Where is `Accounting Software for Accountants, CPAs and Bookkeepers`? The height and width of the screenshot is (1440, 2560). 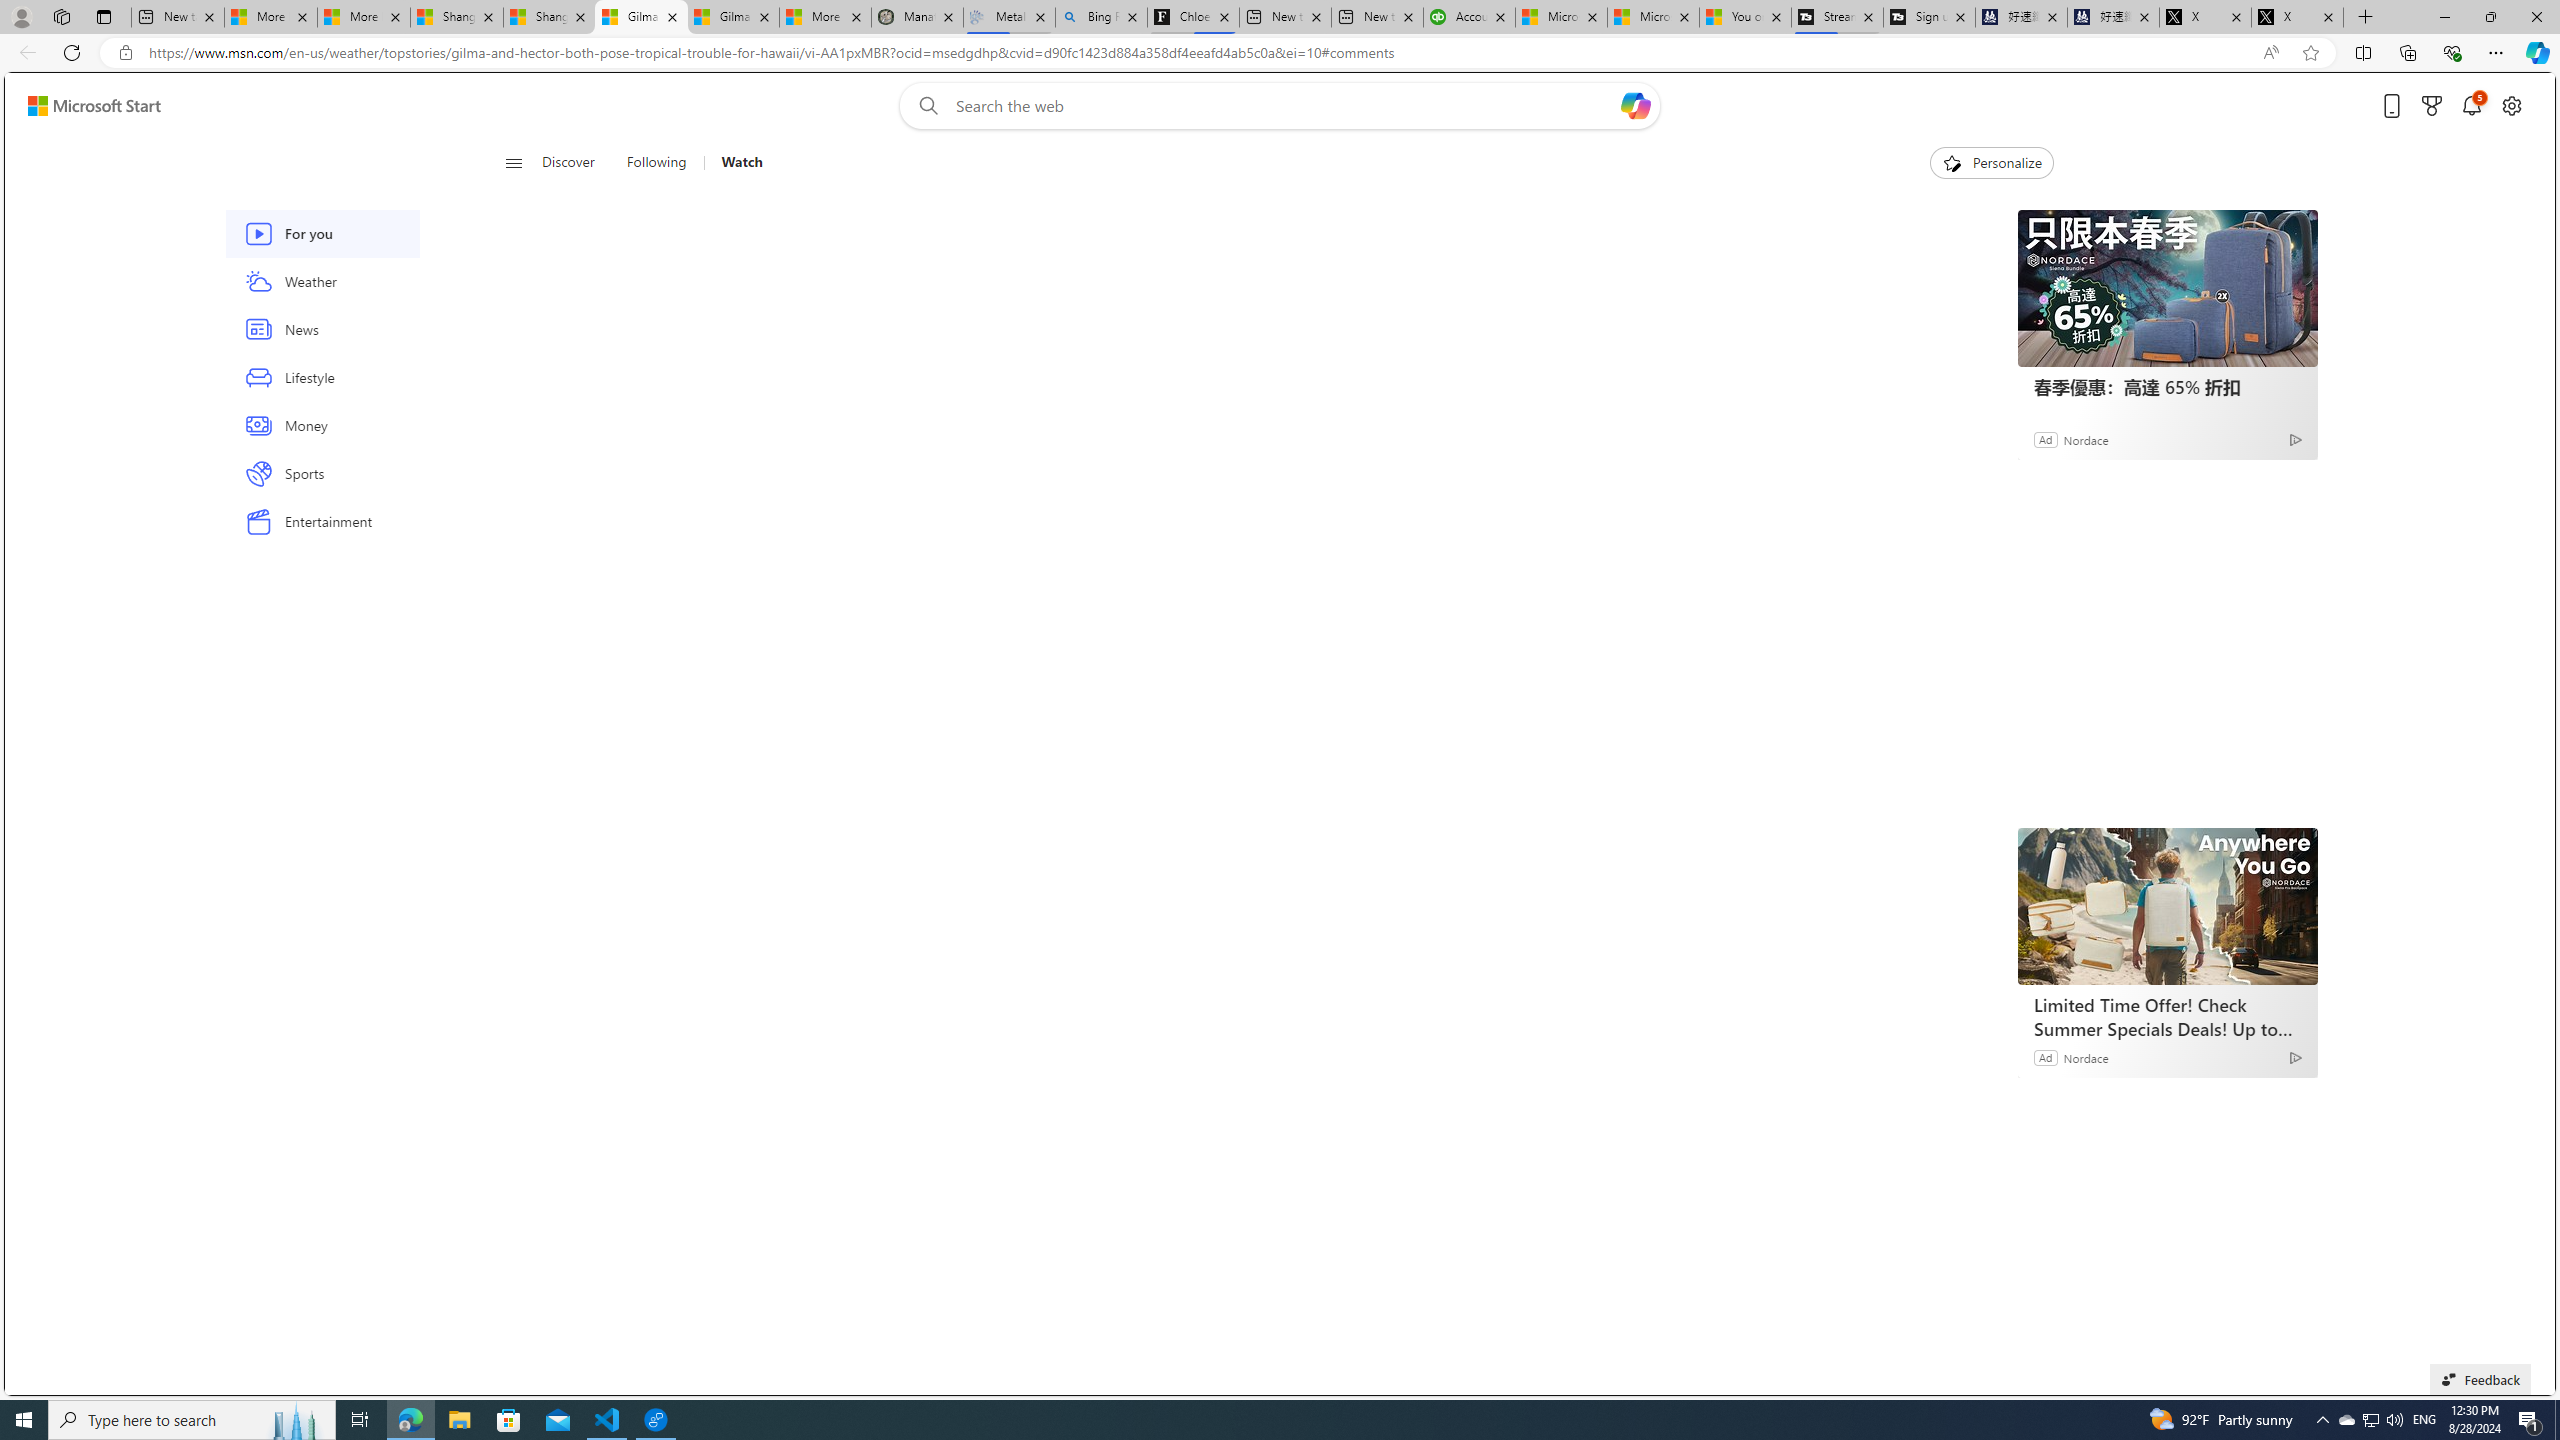 Accounting Software for Accountants, CPAs and Bookkeepers is located at coordinates (1469, 17).